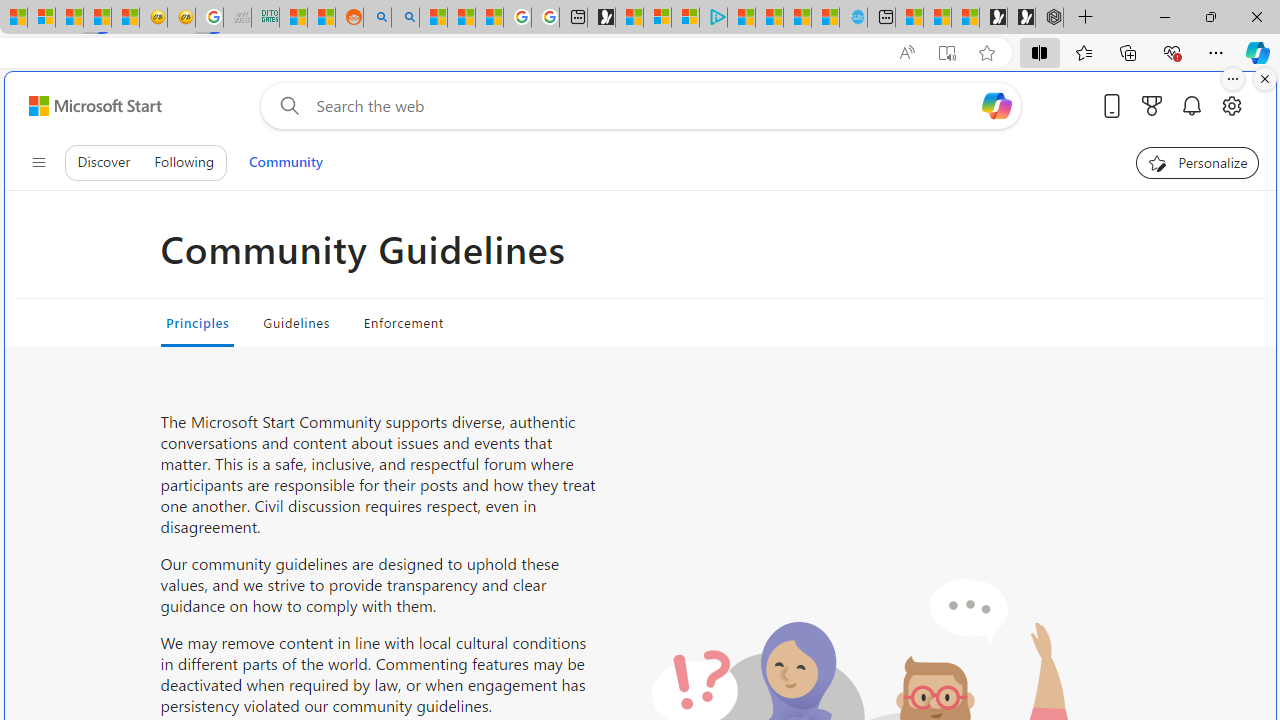 Image resolution: width=1280 pixels, height=720 pixels. I want to click on Guidelines, so click(296, 322).